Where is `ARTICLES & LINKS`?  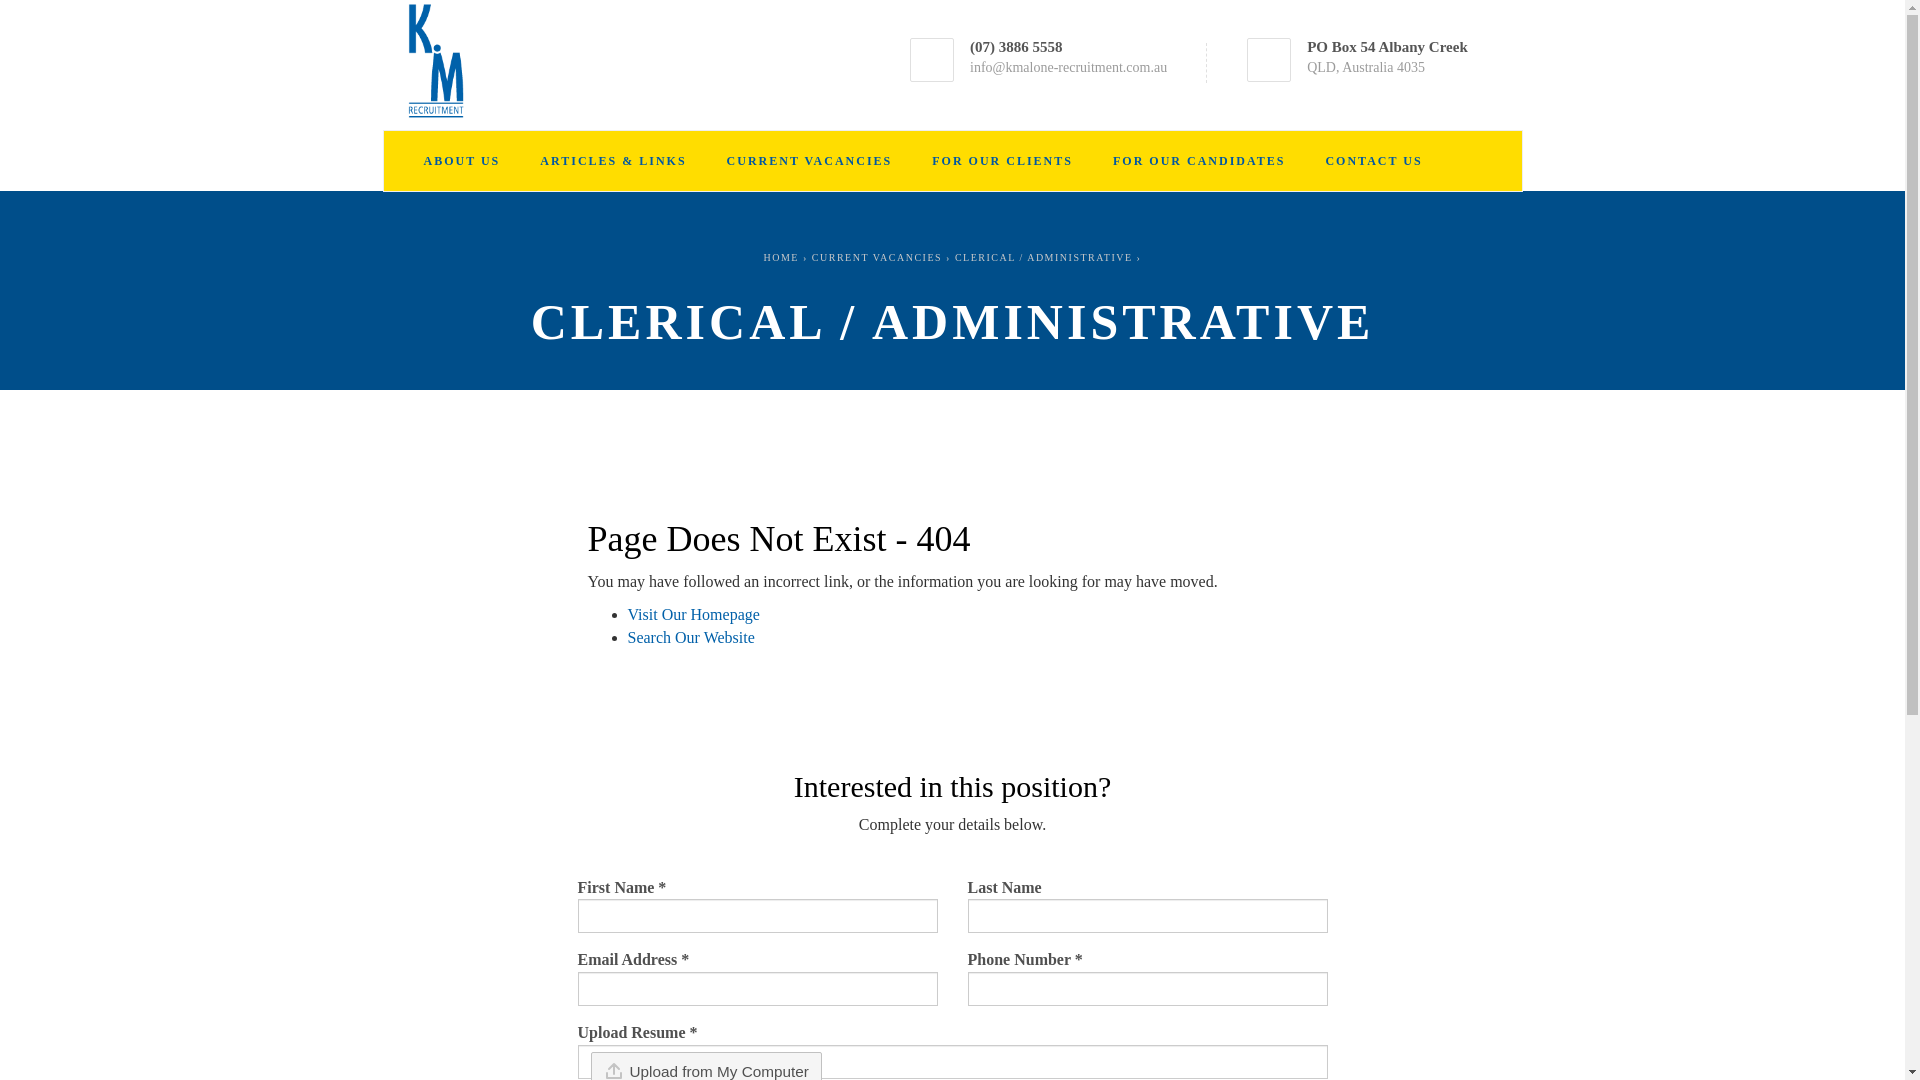 ARTICLES & LINKS is located at coordinates (613, 161).